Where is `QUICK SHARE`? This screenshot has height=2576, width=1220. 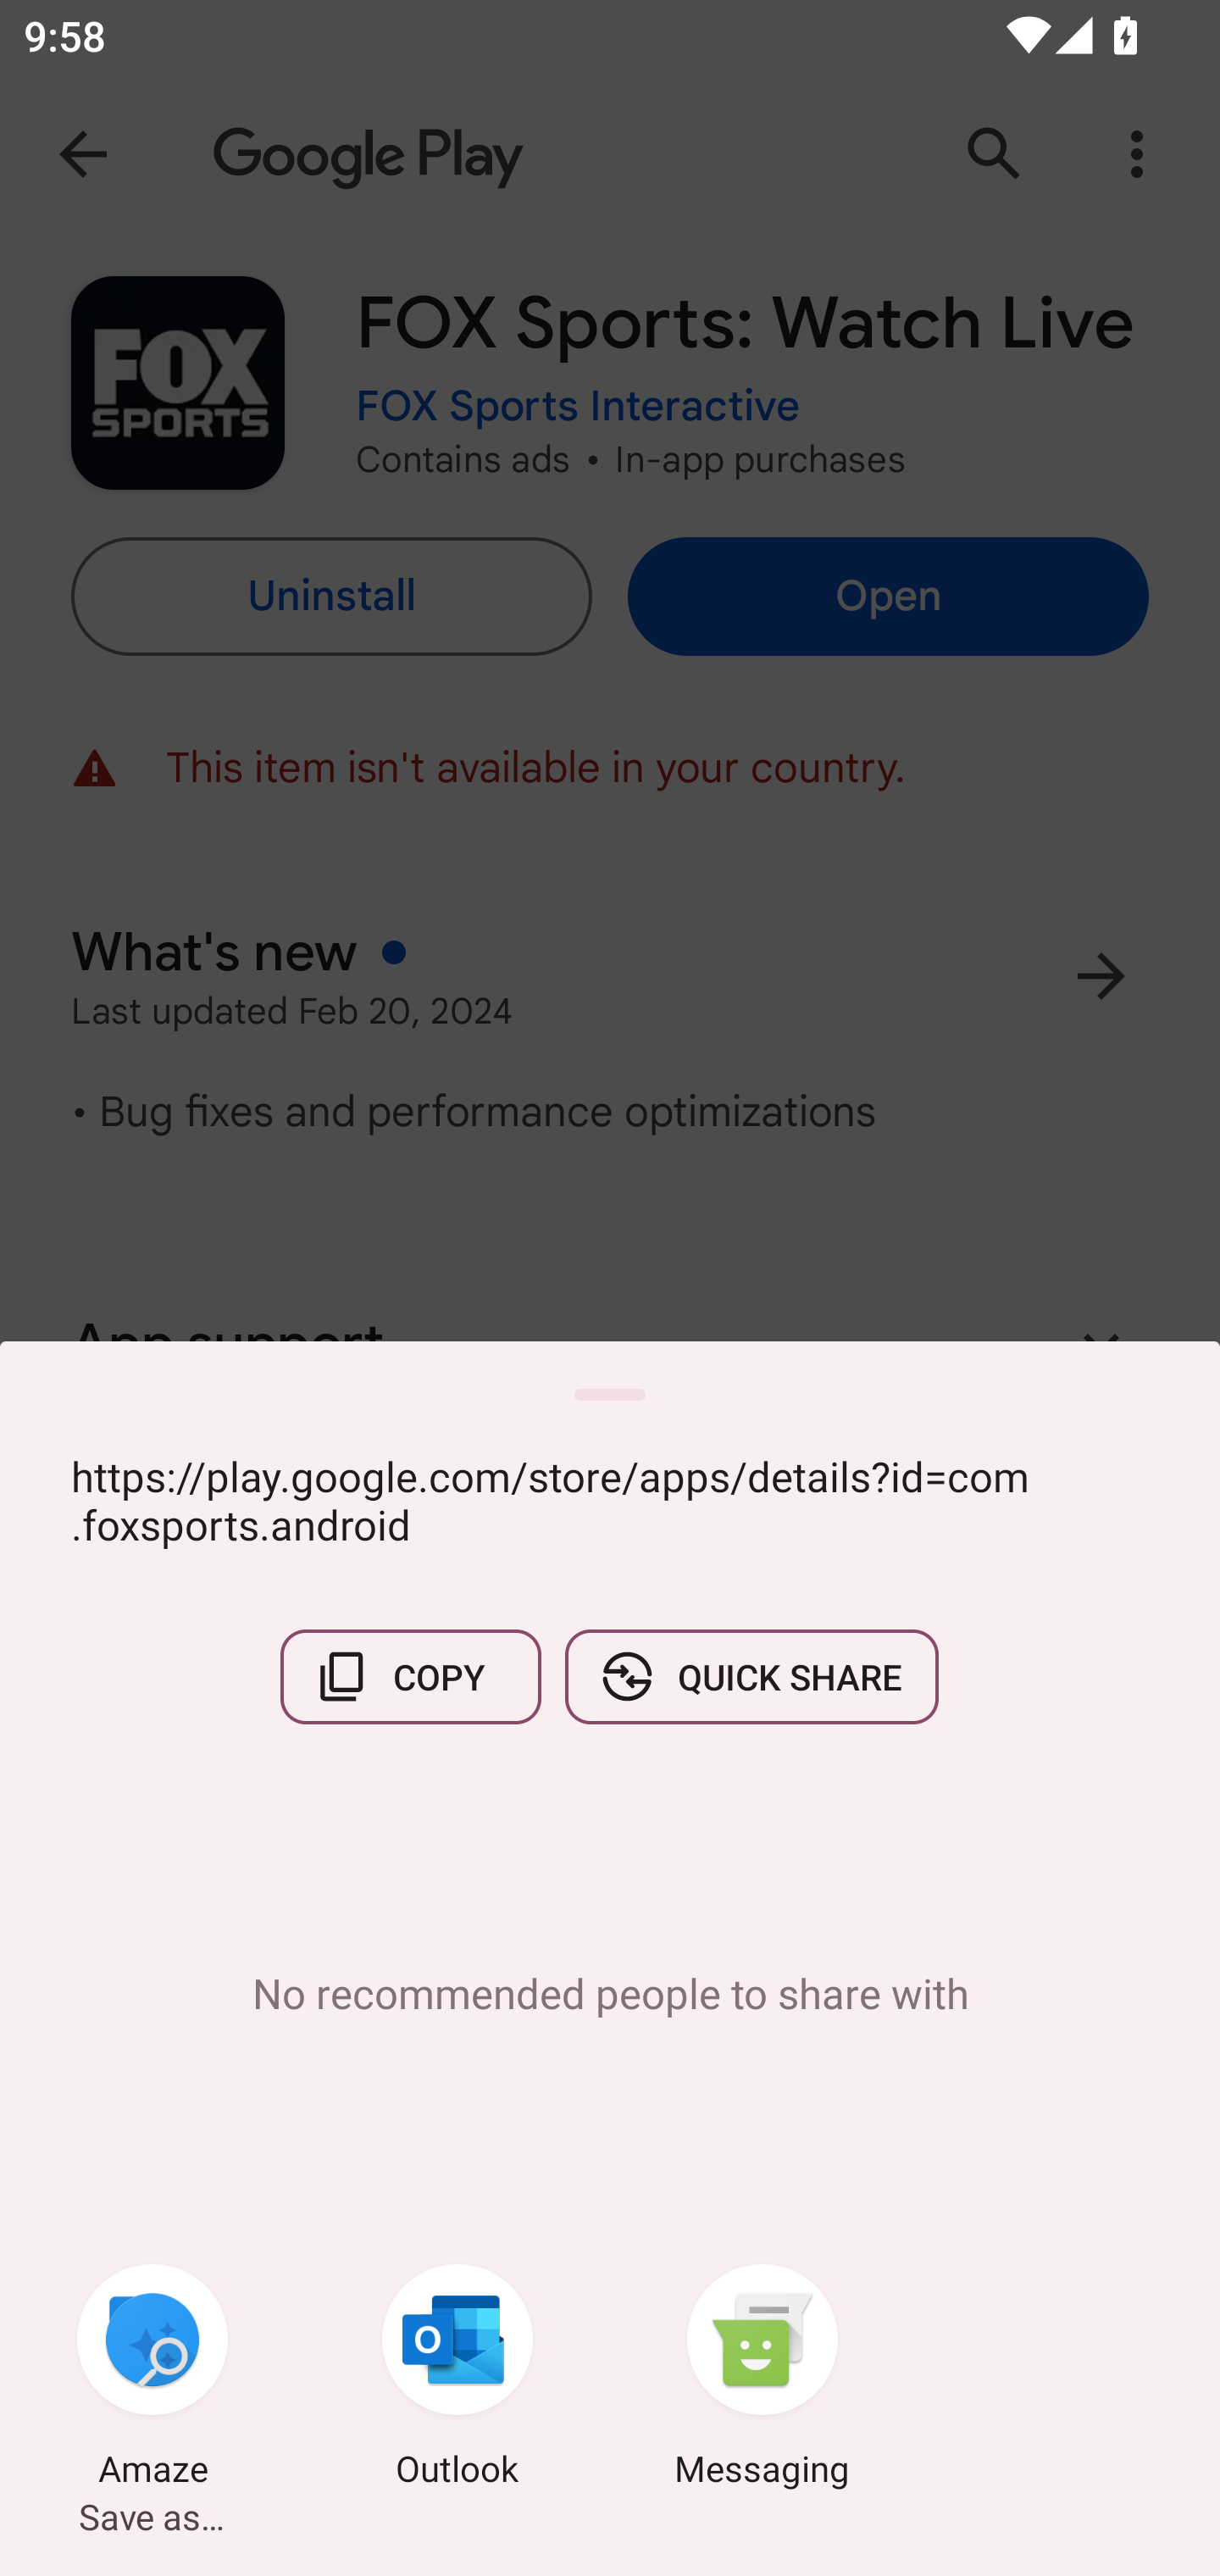
QUICK SHARE is located at coordinates (751, 1676).